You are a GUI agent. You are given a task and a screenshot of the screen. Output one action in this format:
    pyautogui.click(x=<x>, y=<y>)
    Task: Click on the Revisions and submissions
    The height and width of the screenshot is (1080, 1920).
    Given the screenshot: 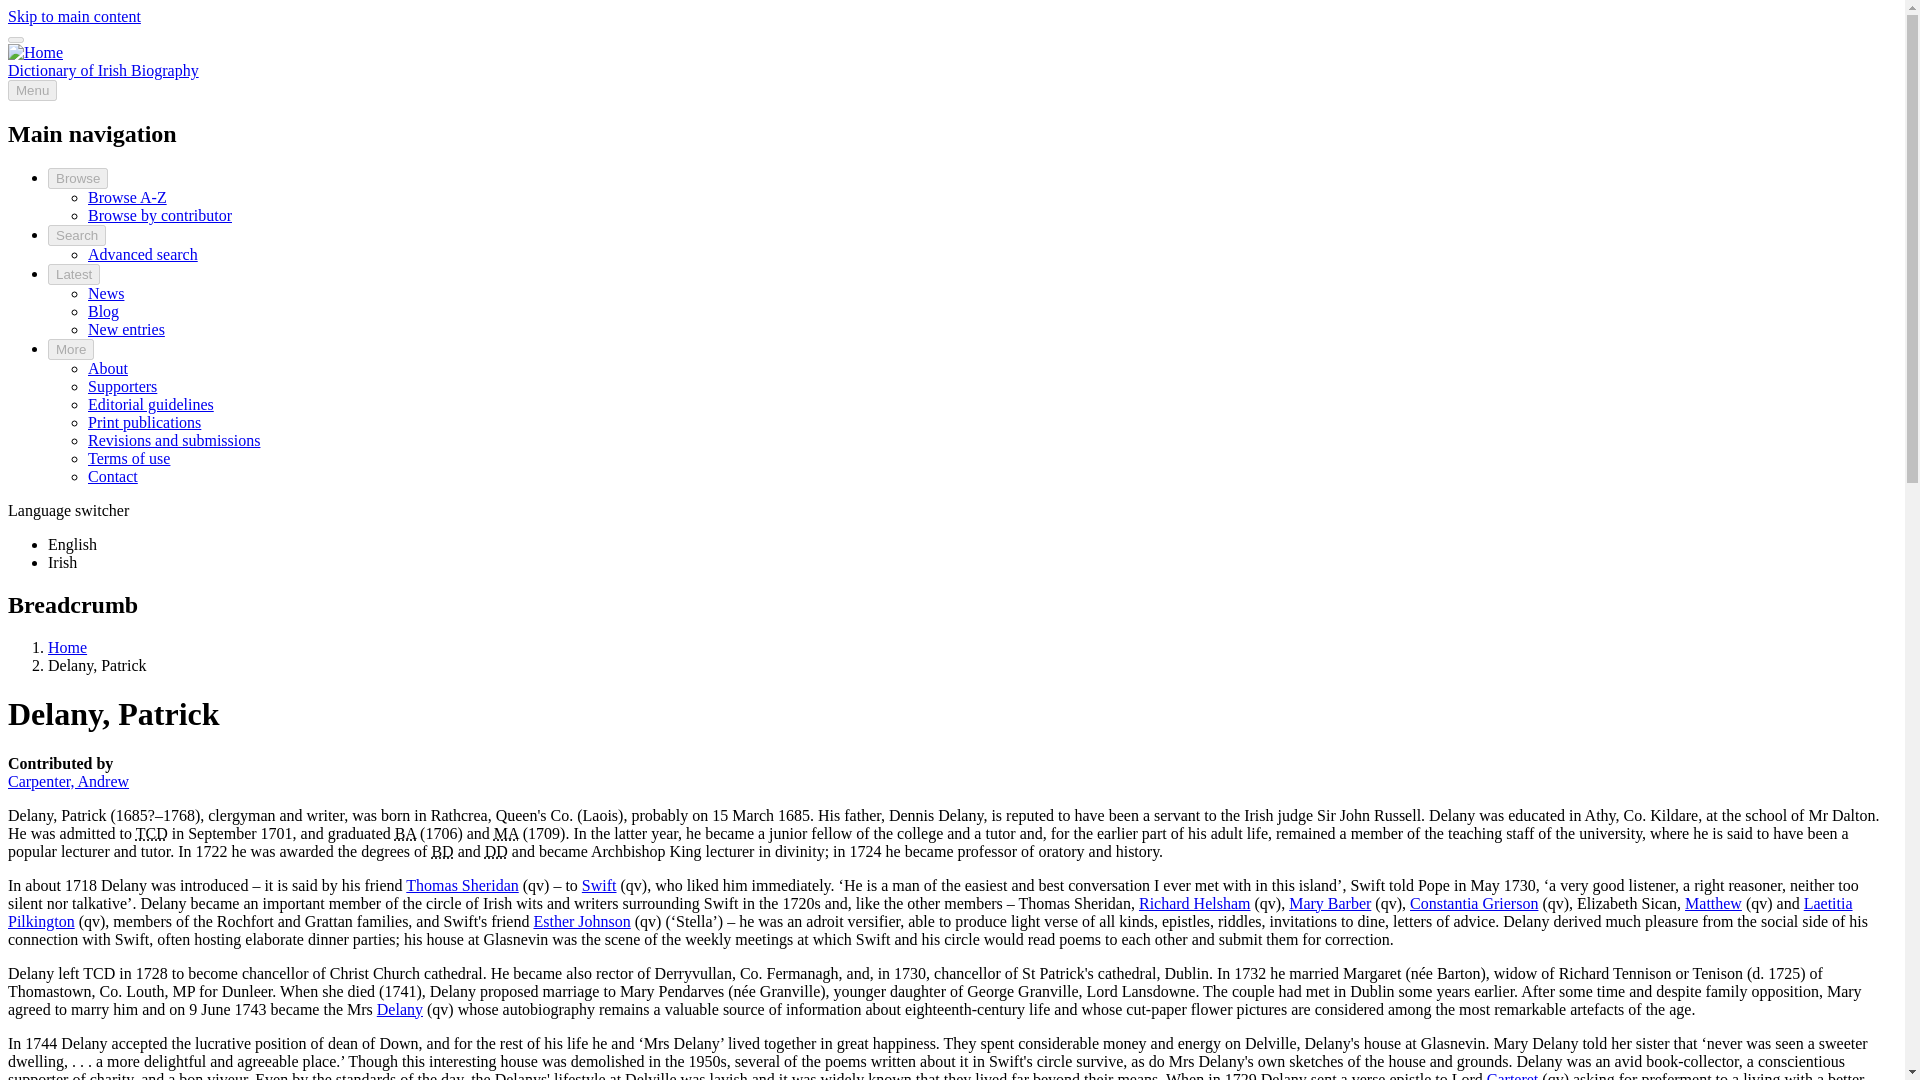 What is the action you would take?
    pyautogui.click(x=174, y=440)
    